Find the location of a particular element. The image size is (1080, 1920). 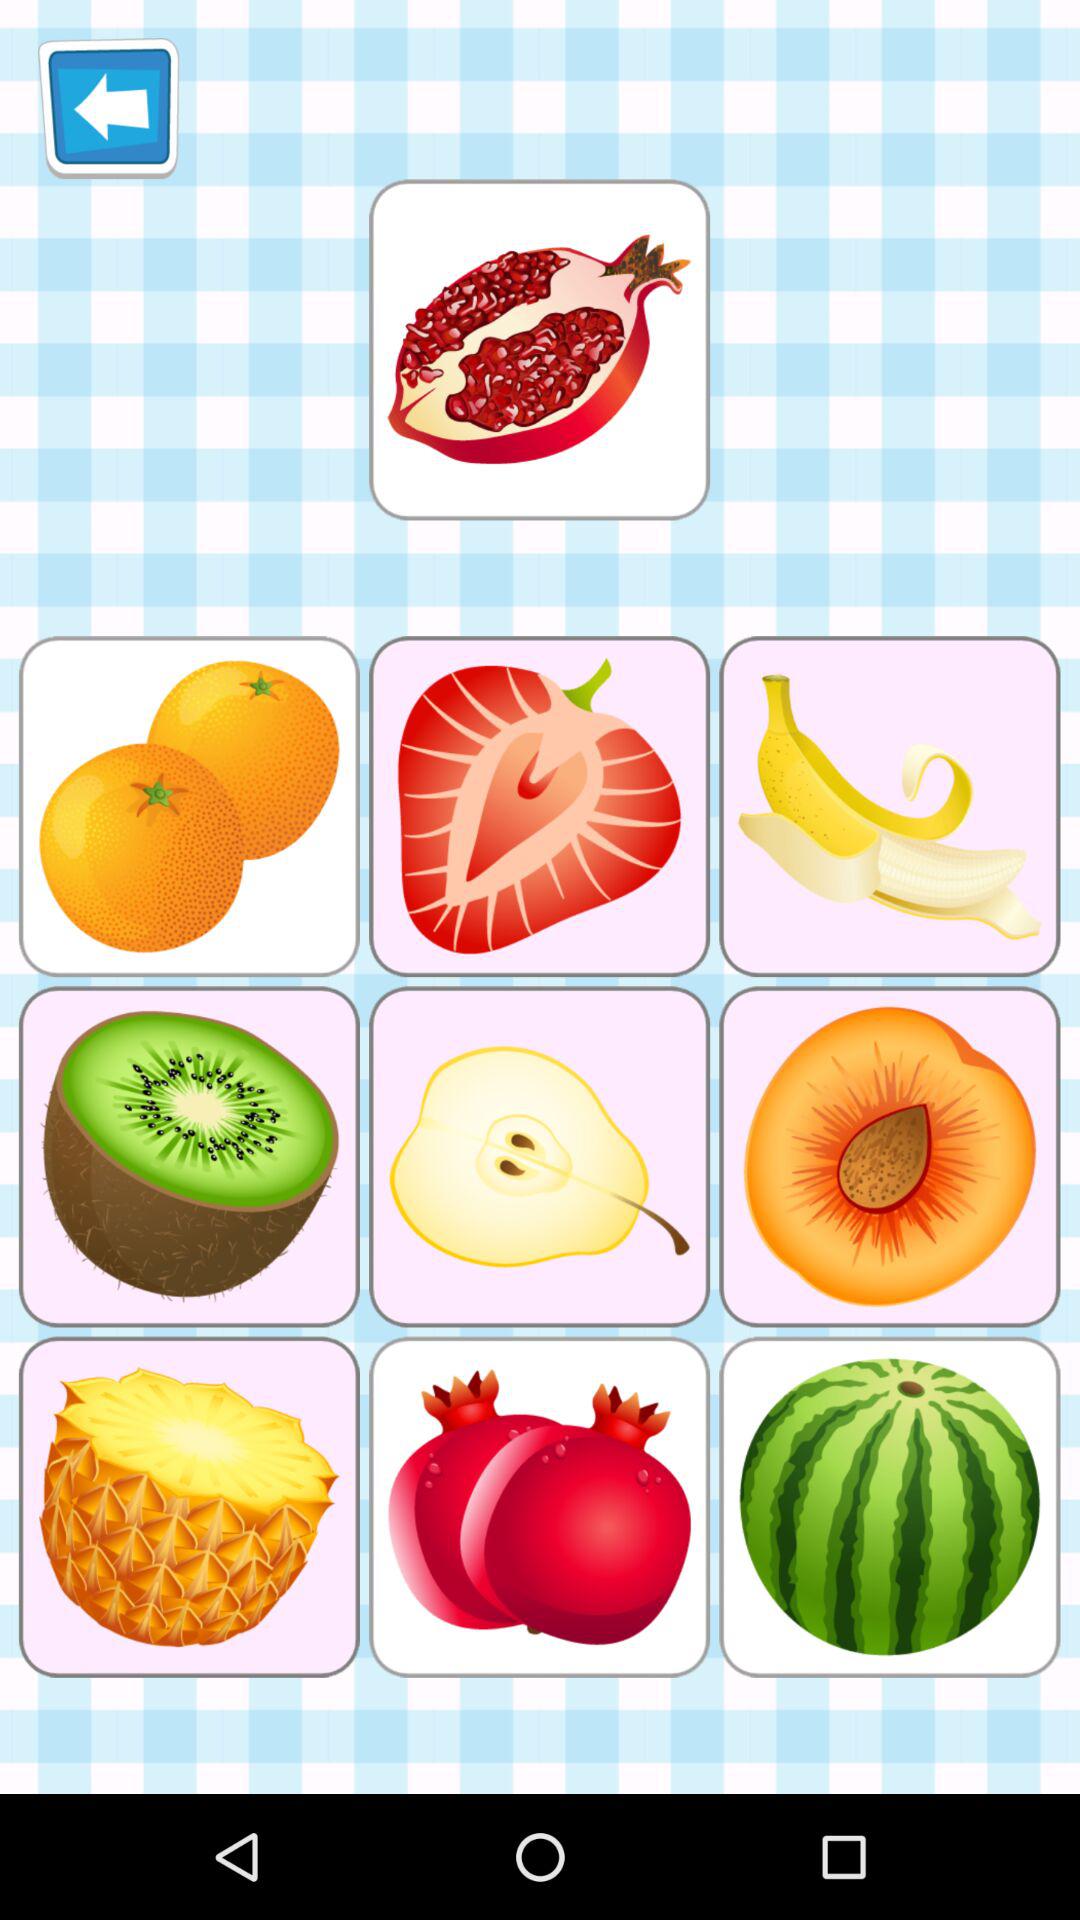

what fruit to match is located at coordinates (539, 350).